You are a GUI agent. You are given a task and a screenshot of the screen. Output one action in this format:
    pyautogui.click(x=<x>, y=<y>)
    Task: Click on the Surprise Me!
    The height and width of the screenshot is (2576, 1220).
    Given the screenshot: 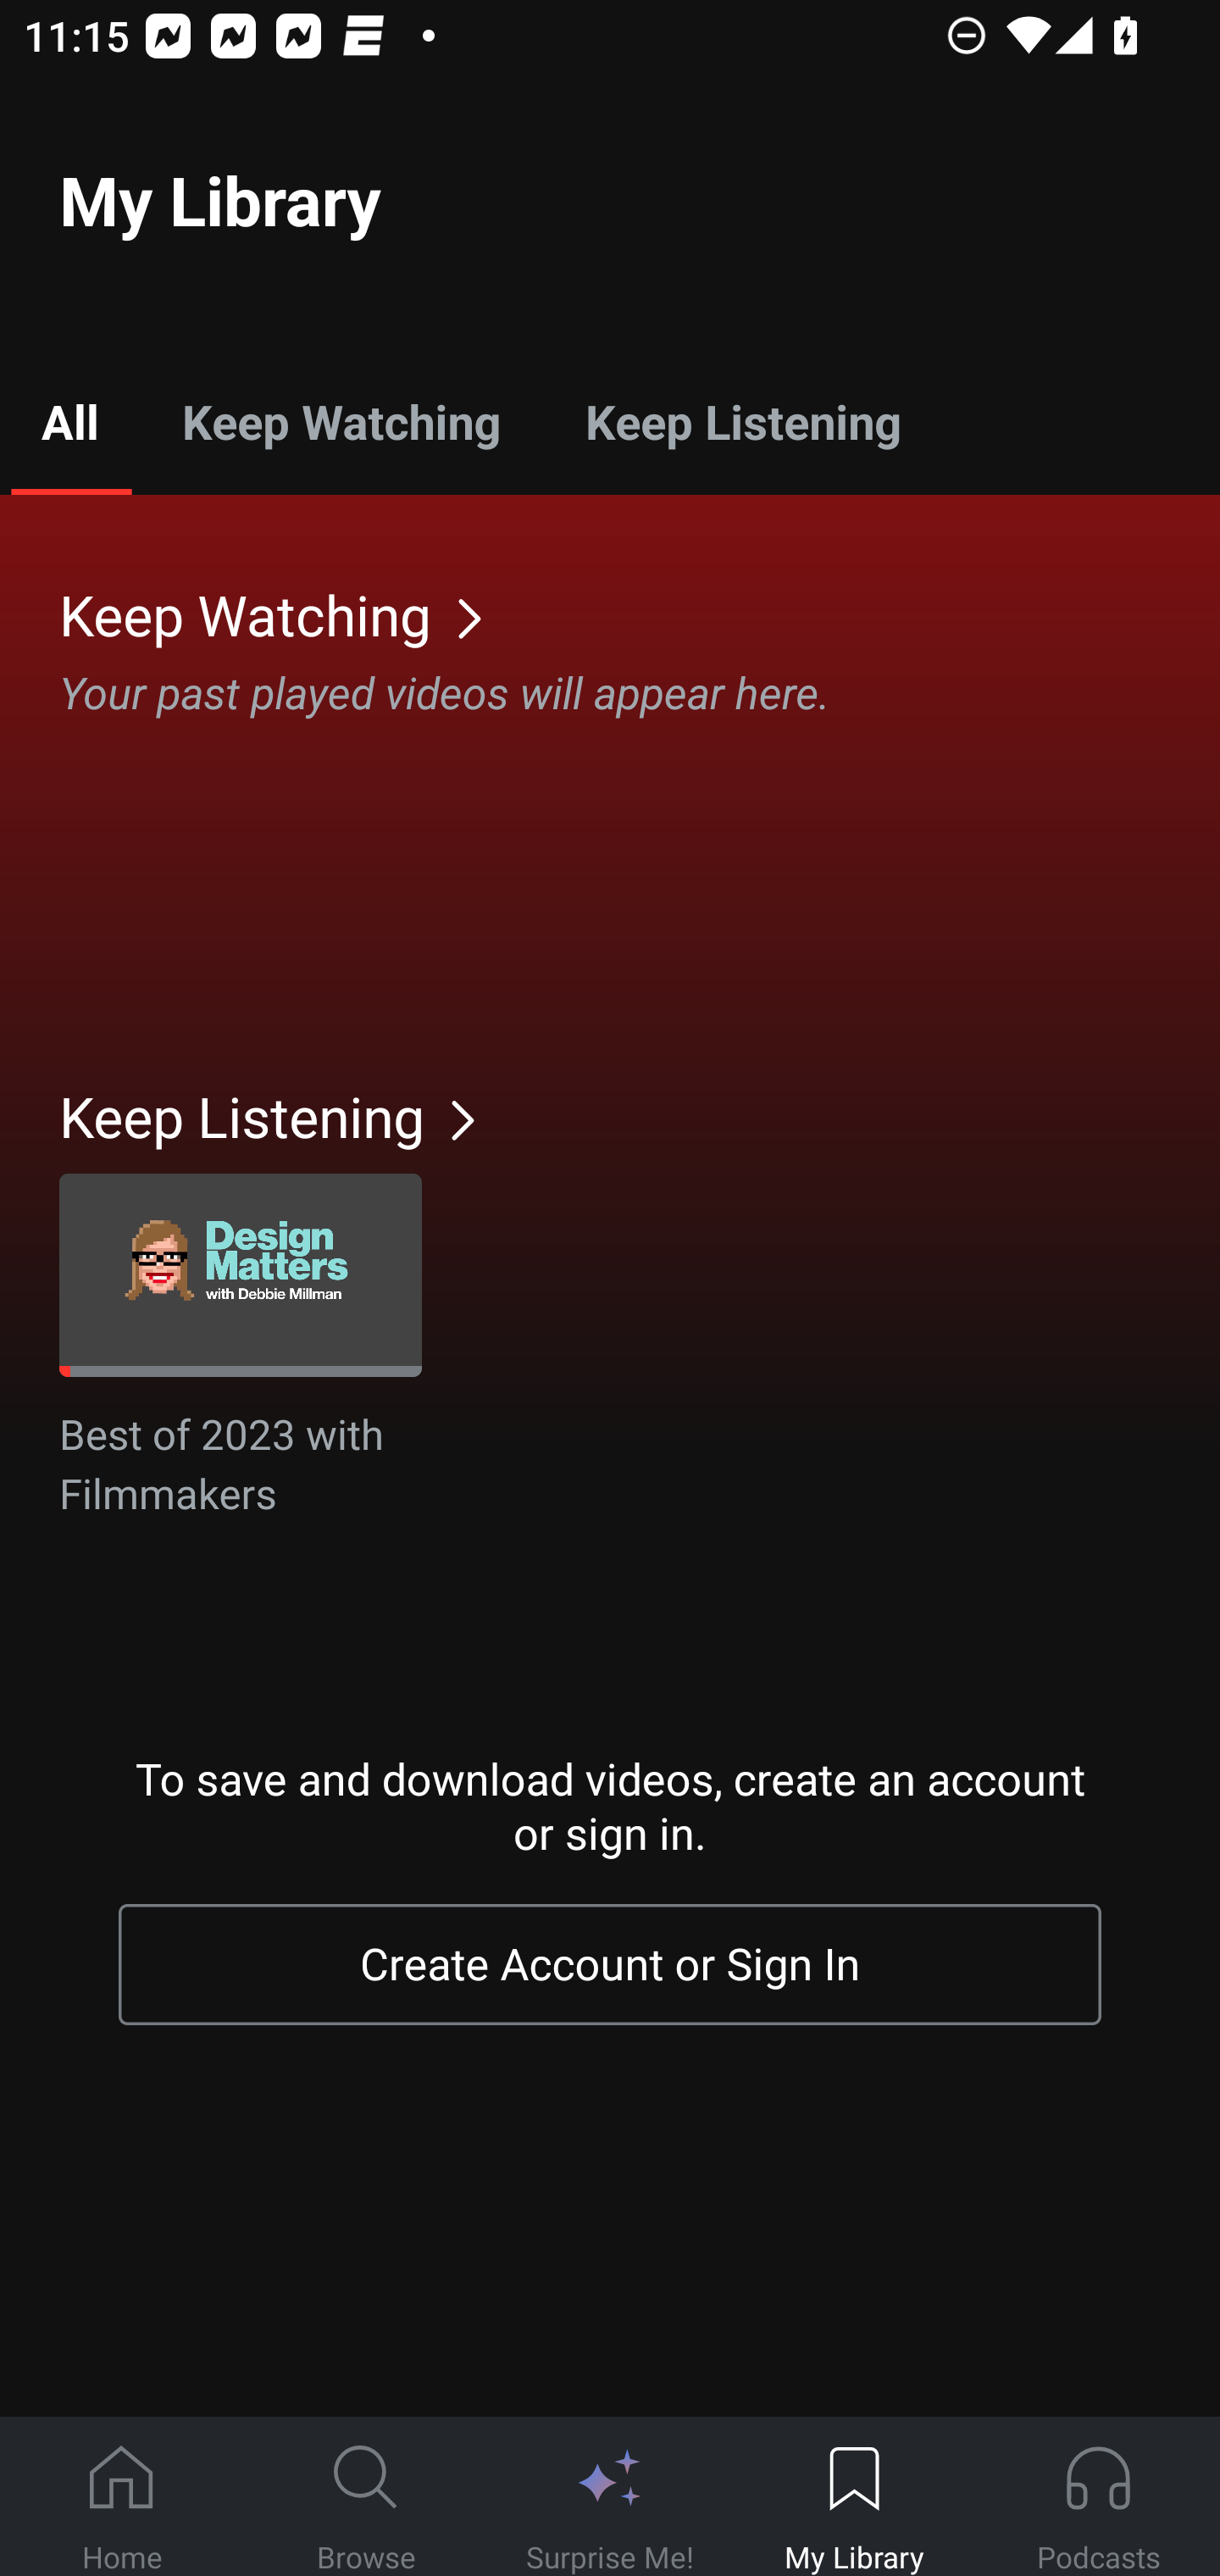 What is the action you would take?
    pyautogui.click(x=610, y=2497)
    